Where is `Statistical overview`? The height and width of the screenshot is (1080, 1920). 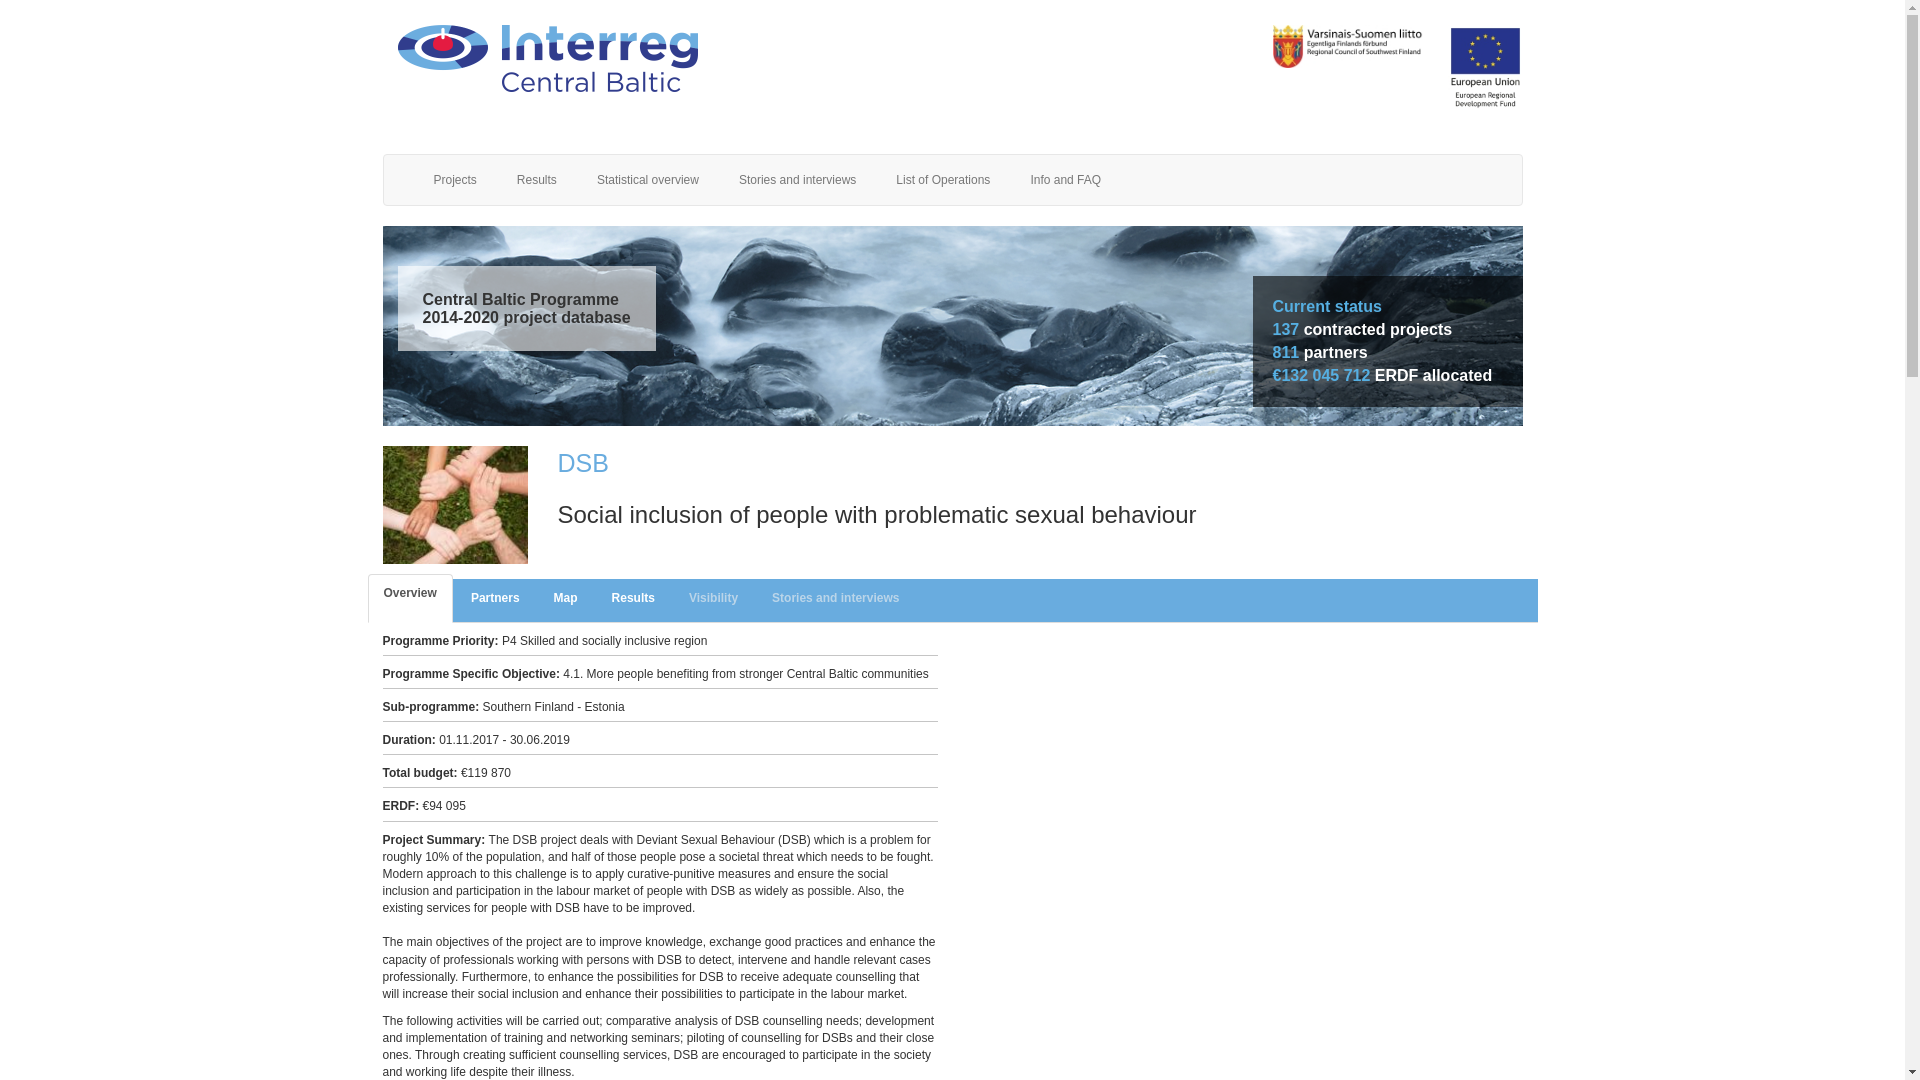
Statistical overview is located at coordinates (648, 180).